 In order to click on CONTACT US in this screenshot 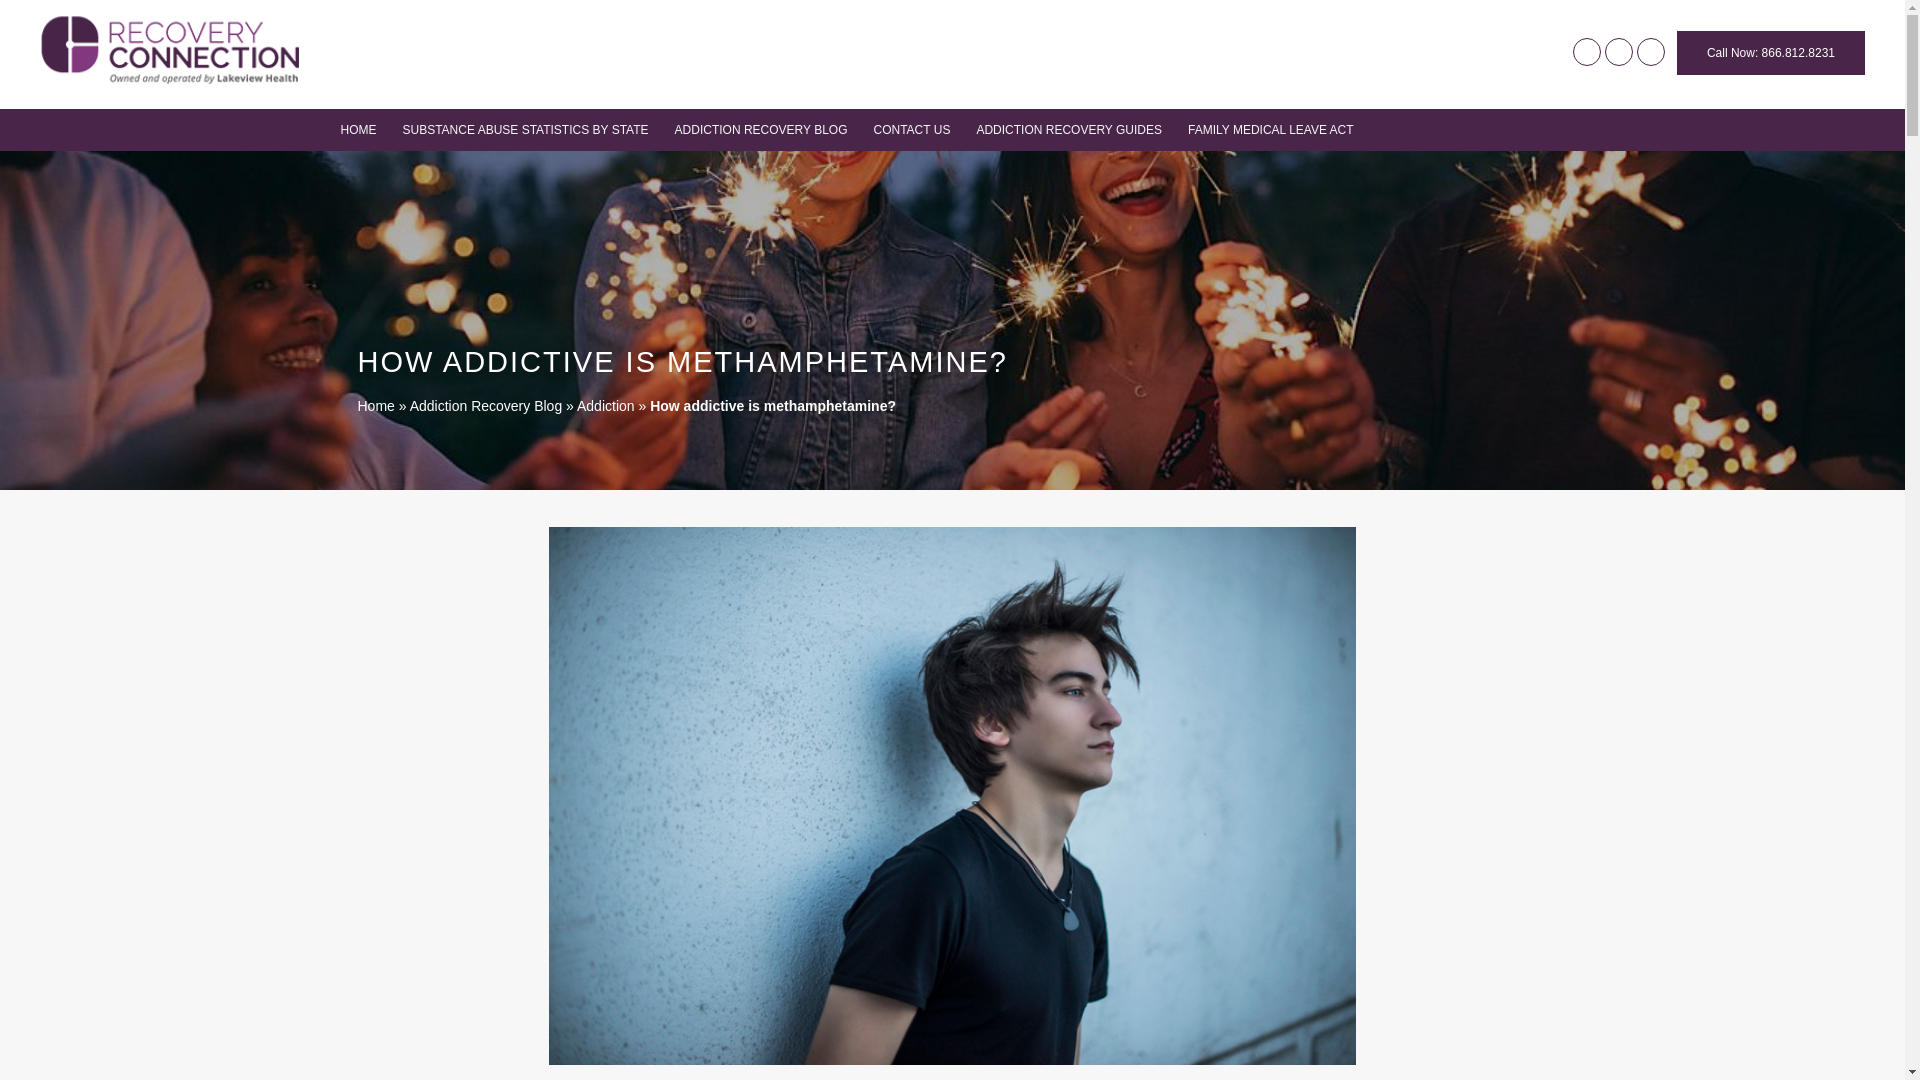, I will do `click(912, 130)`.